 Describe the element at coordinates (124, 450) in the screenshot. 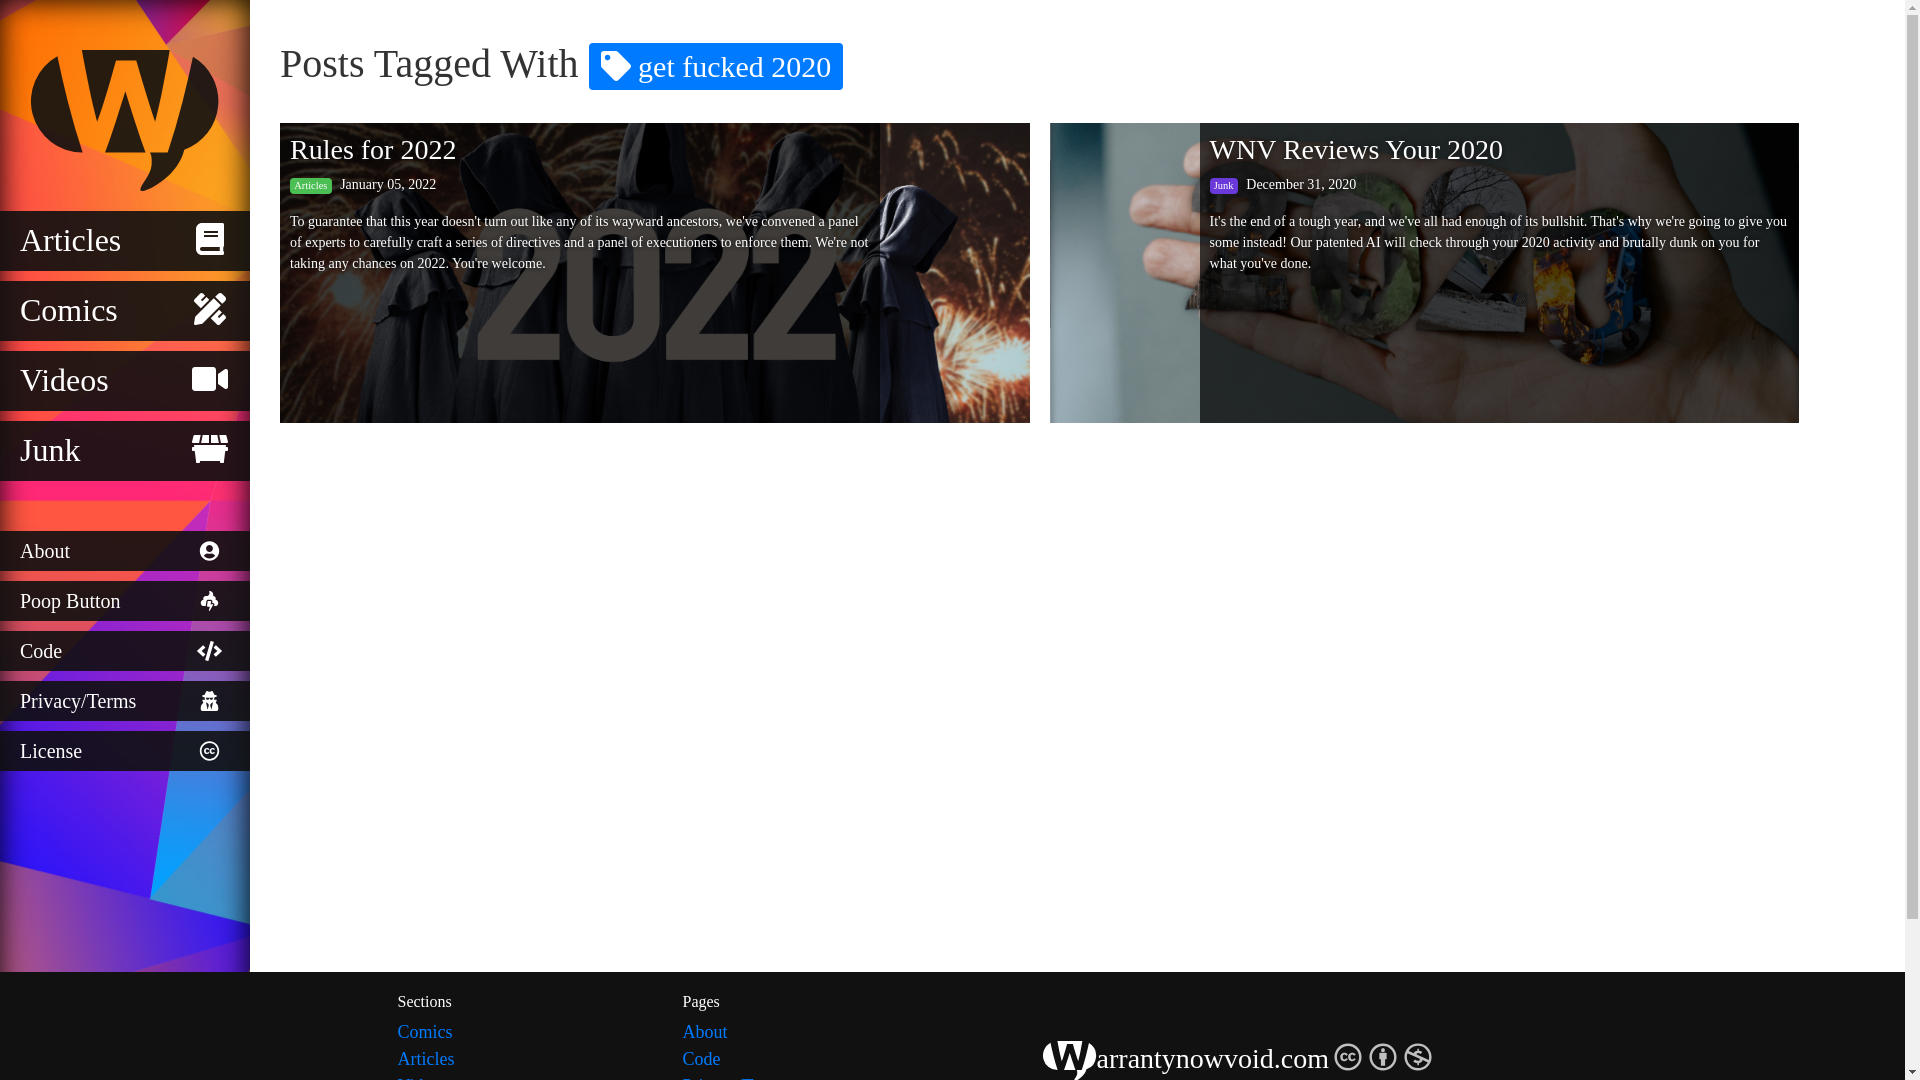

I see `Junk` at that location.